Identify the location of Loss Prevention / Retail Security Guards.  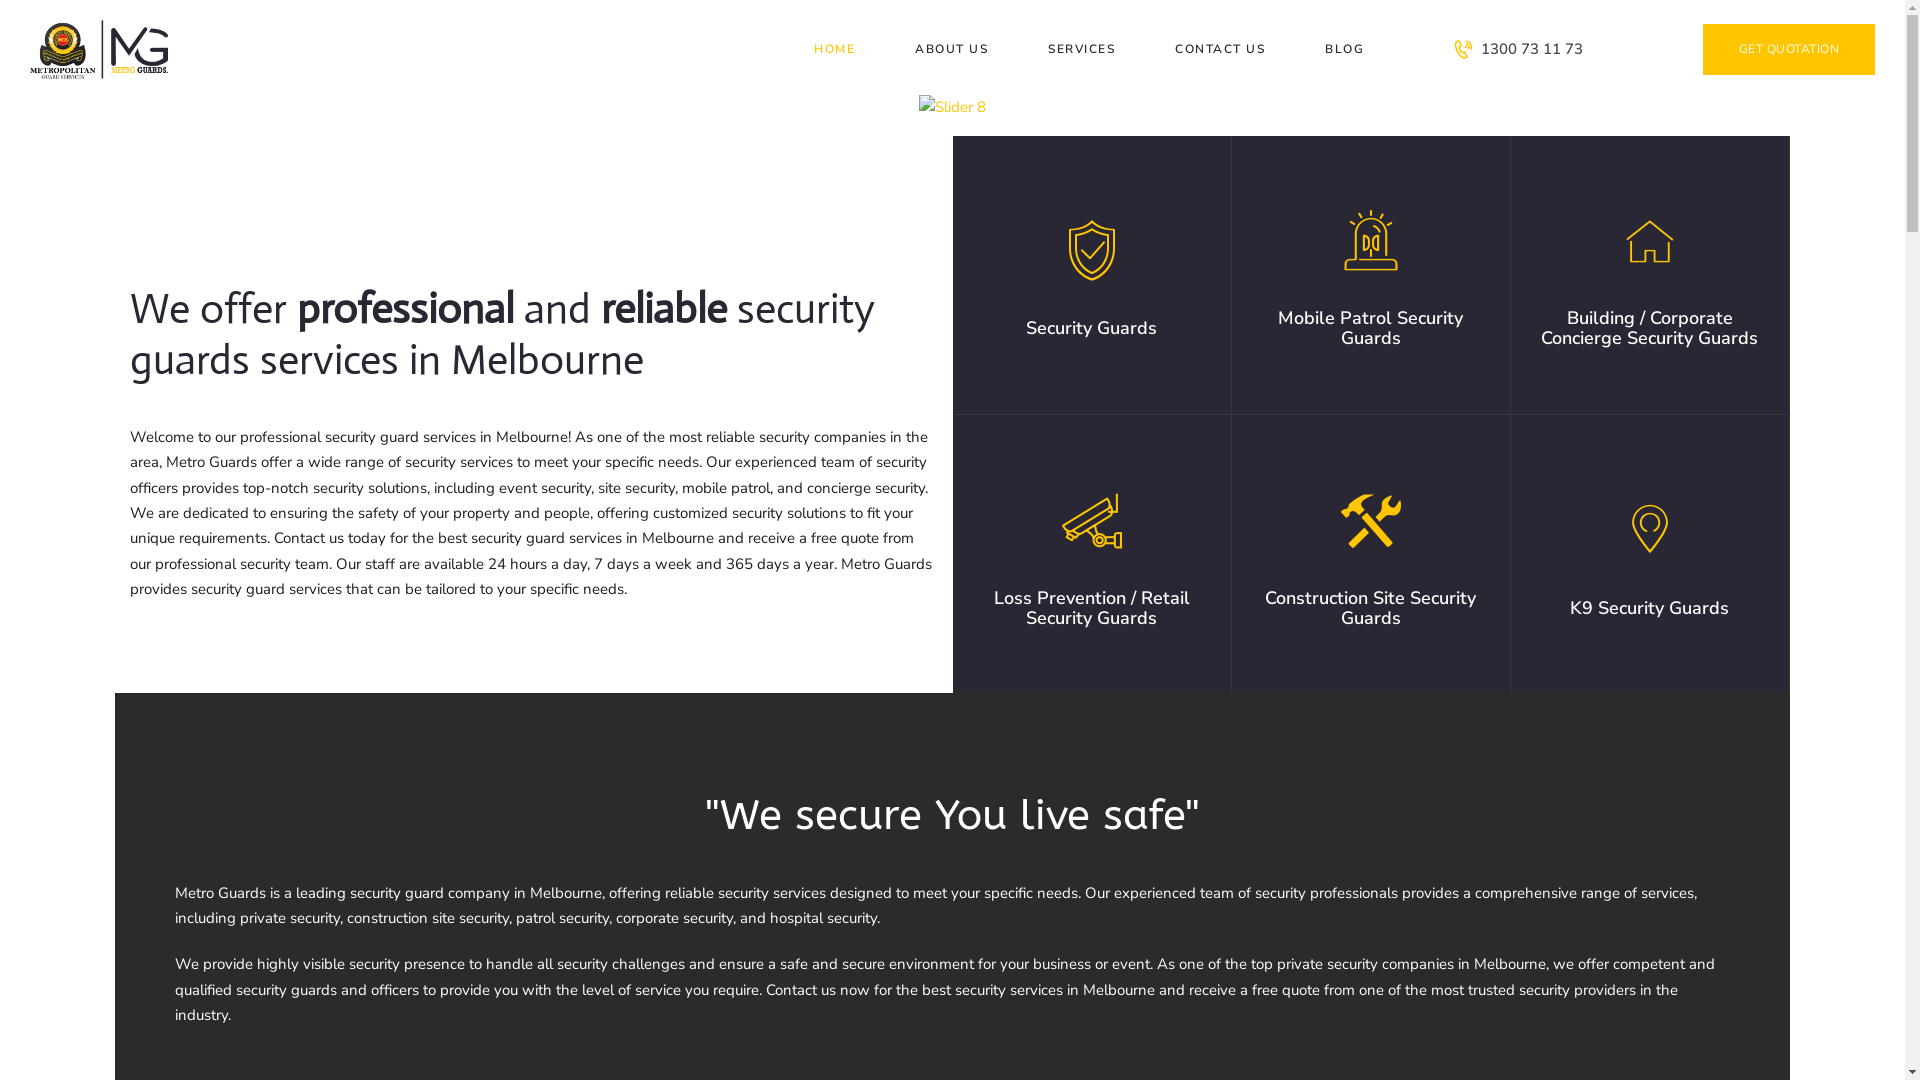
(1091, 474).